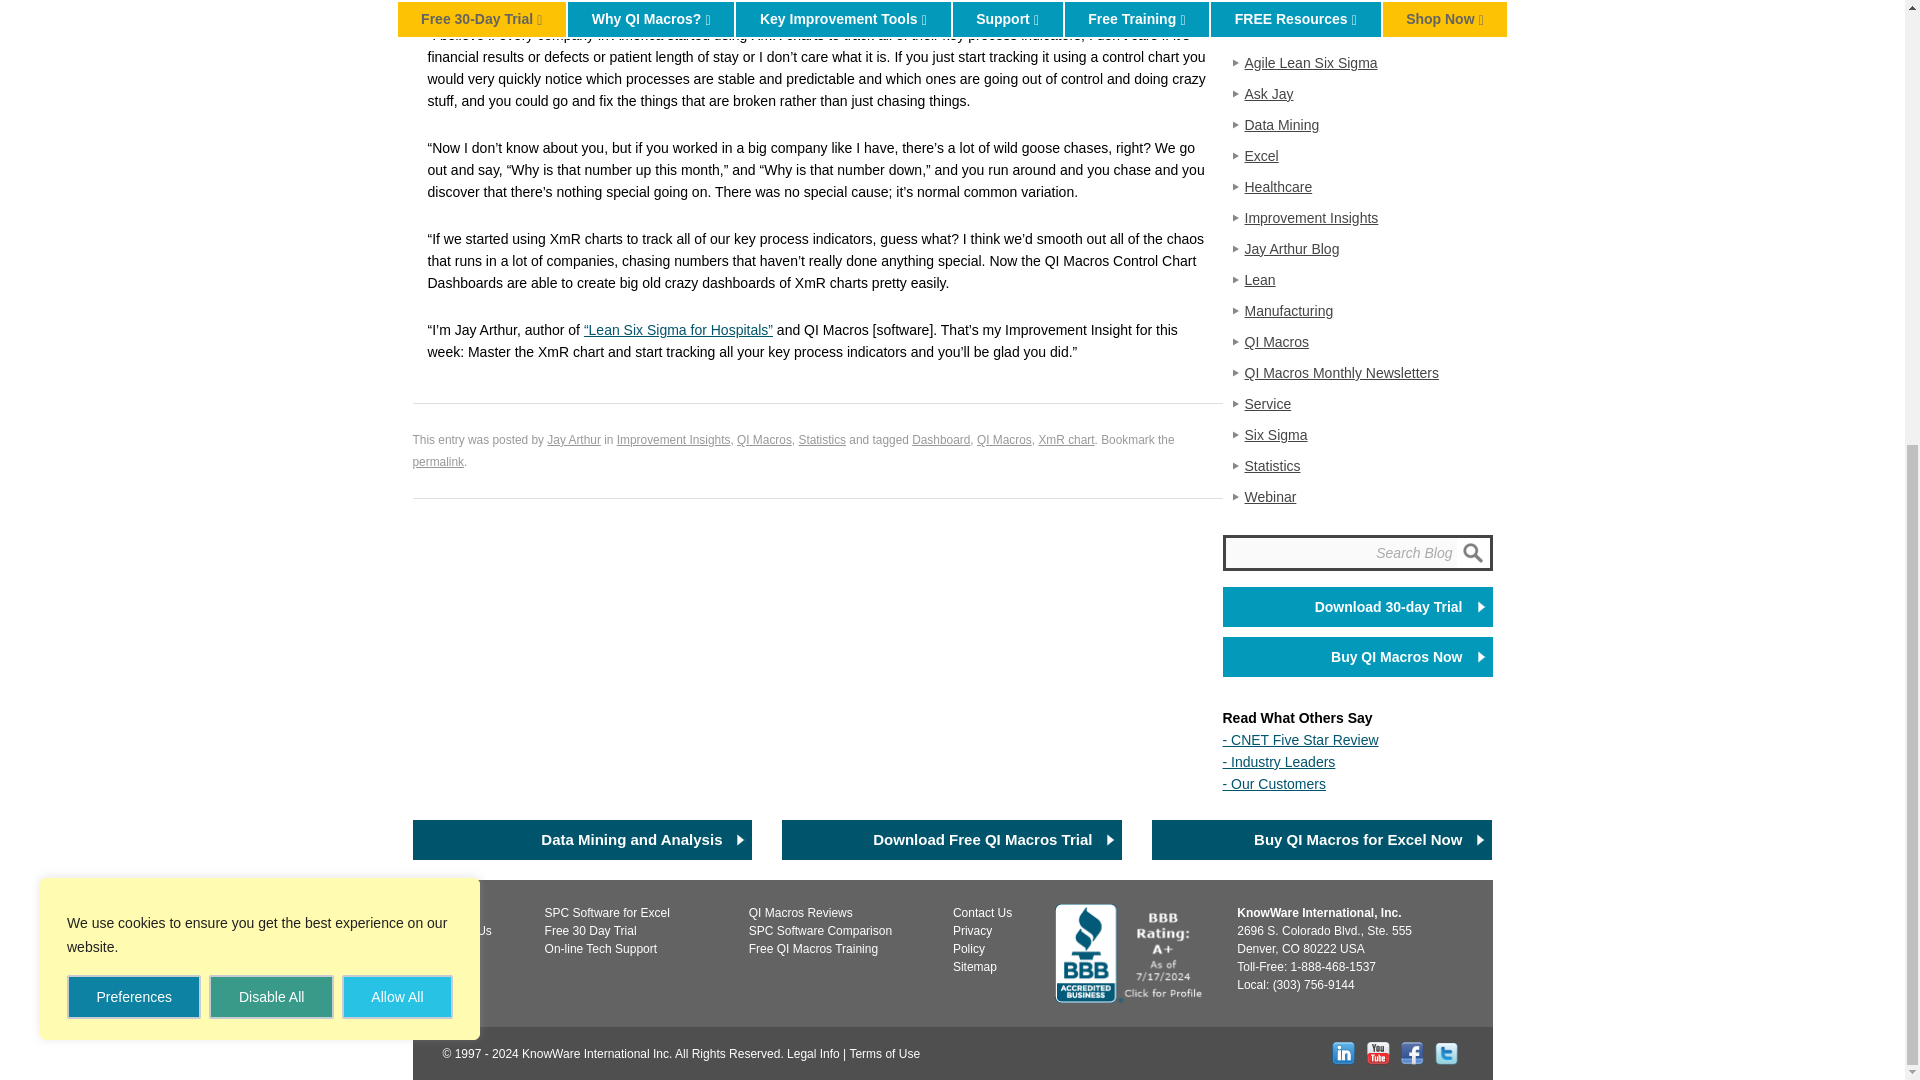 The height and width of the screenshot is (1080, 1920). Describe the element at coordinates (270, 248) in the screenshot. I see `Disable All` at that location.